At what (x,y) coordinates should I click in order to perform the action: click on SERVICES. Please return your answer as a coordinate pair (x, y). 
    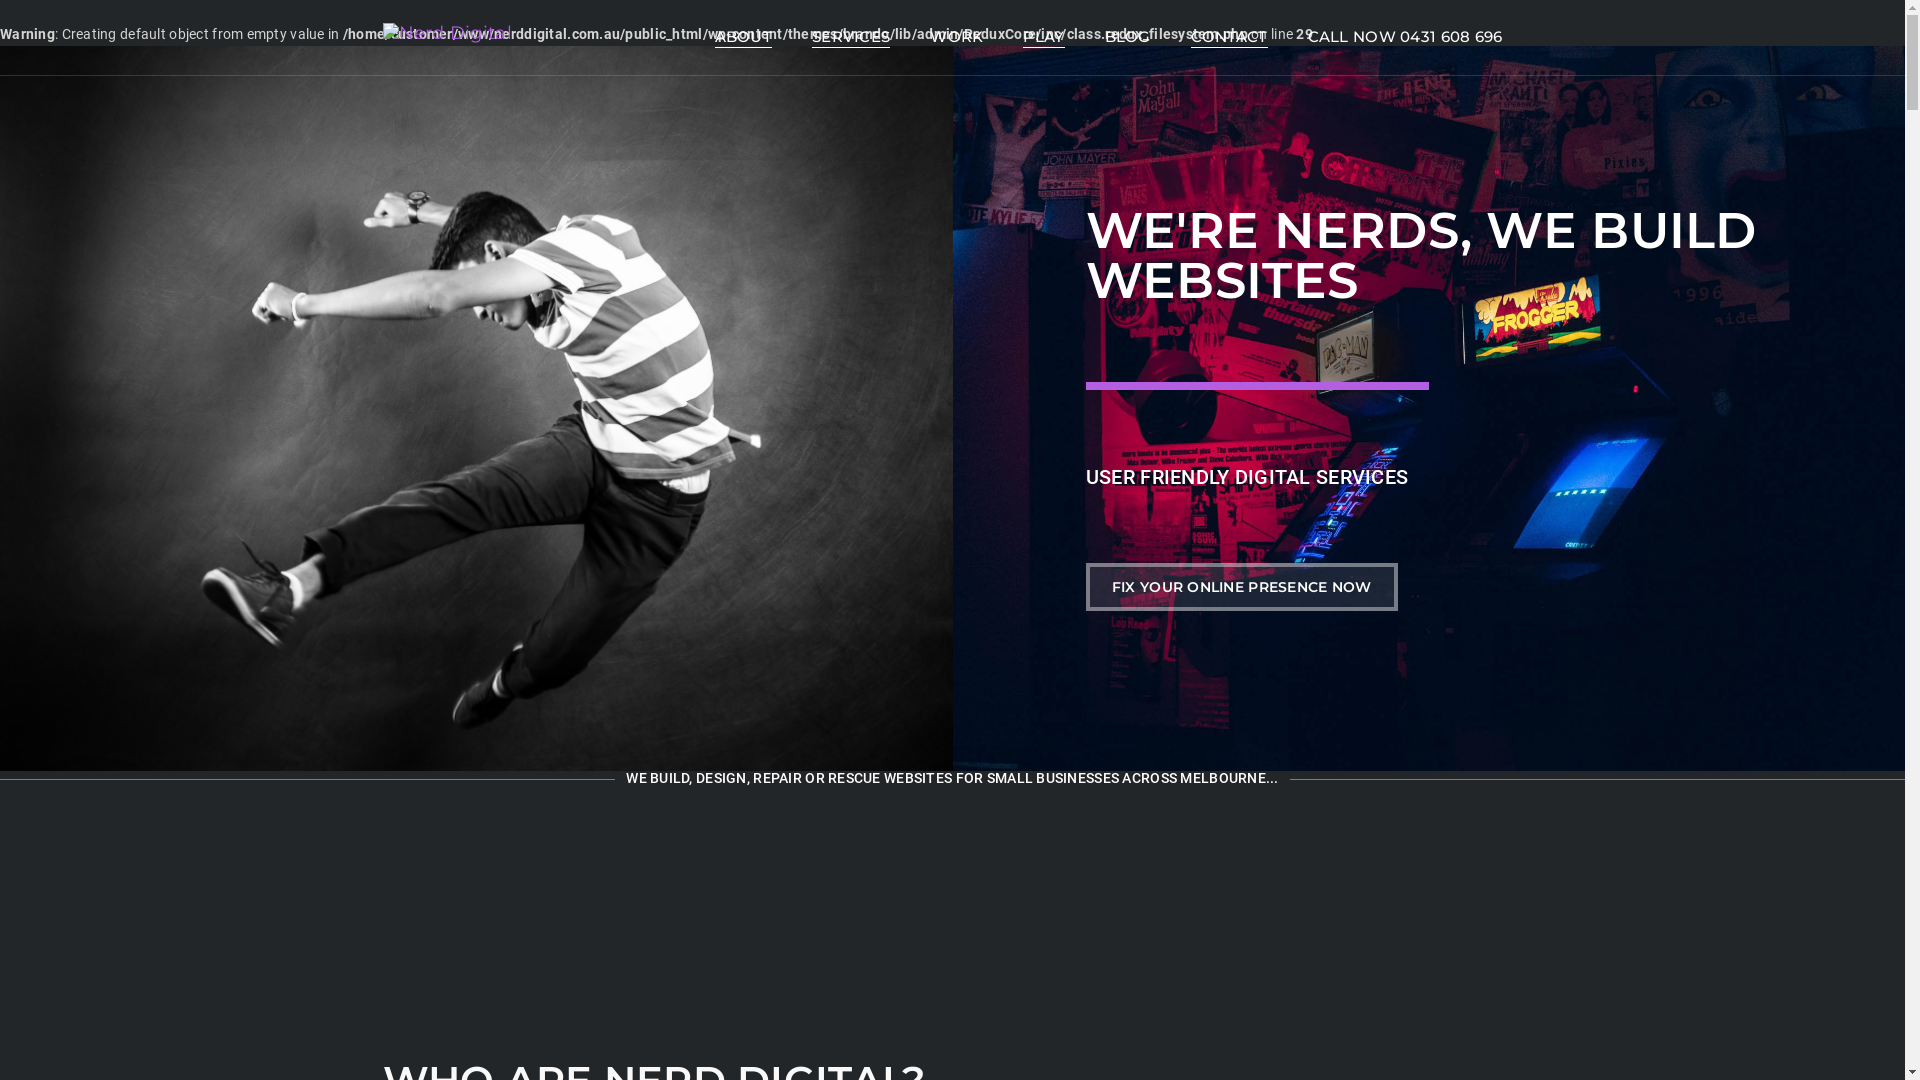
    Looking at the image, I should click on (851, 38).